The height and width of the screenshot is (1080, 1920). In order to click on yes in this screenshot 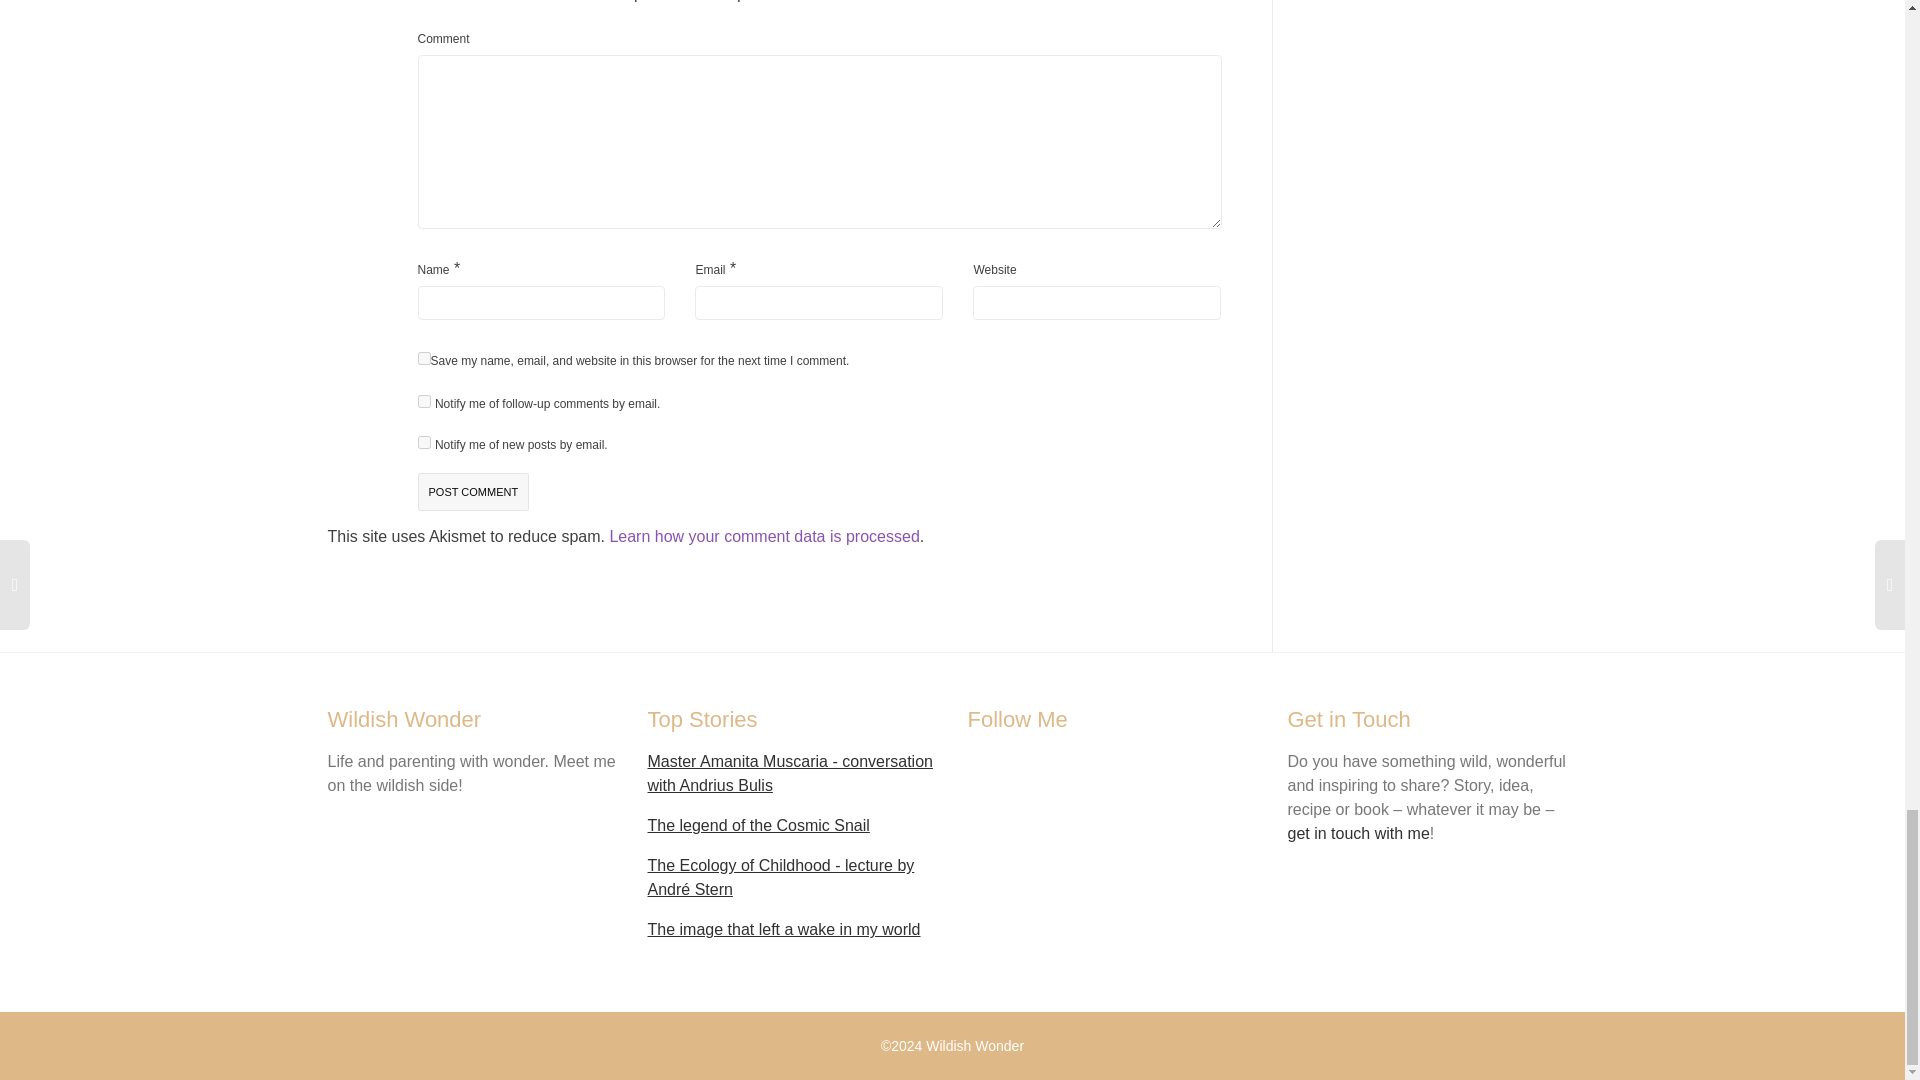, I will do `click(424, 358)`.